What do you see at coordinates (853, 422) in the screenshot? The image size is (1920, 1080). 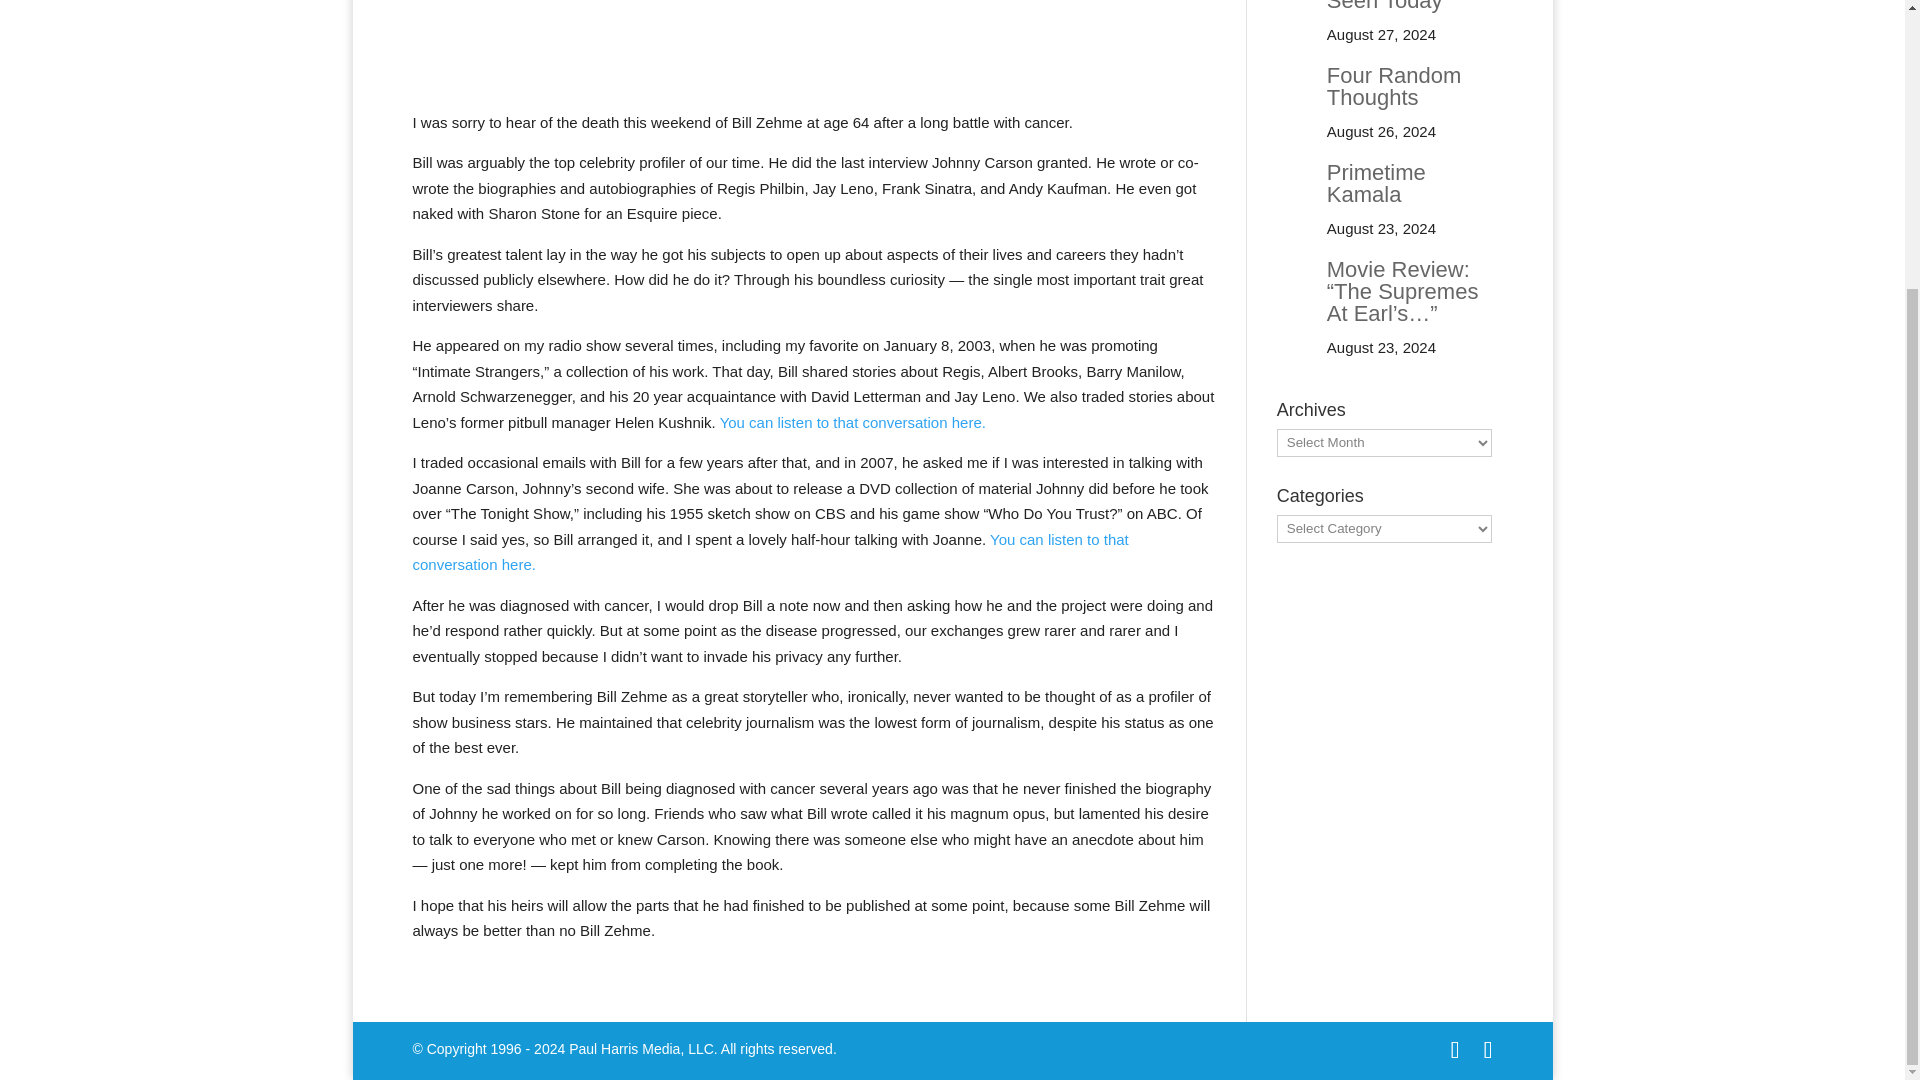 I see `You can listen to that conversation here.` at bounding box center [853, 422].